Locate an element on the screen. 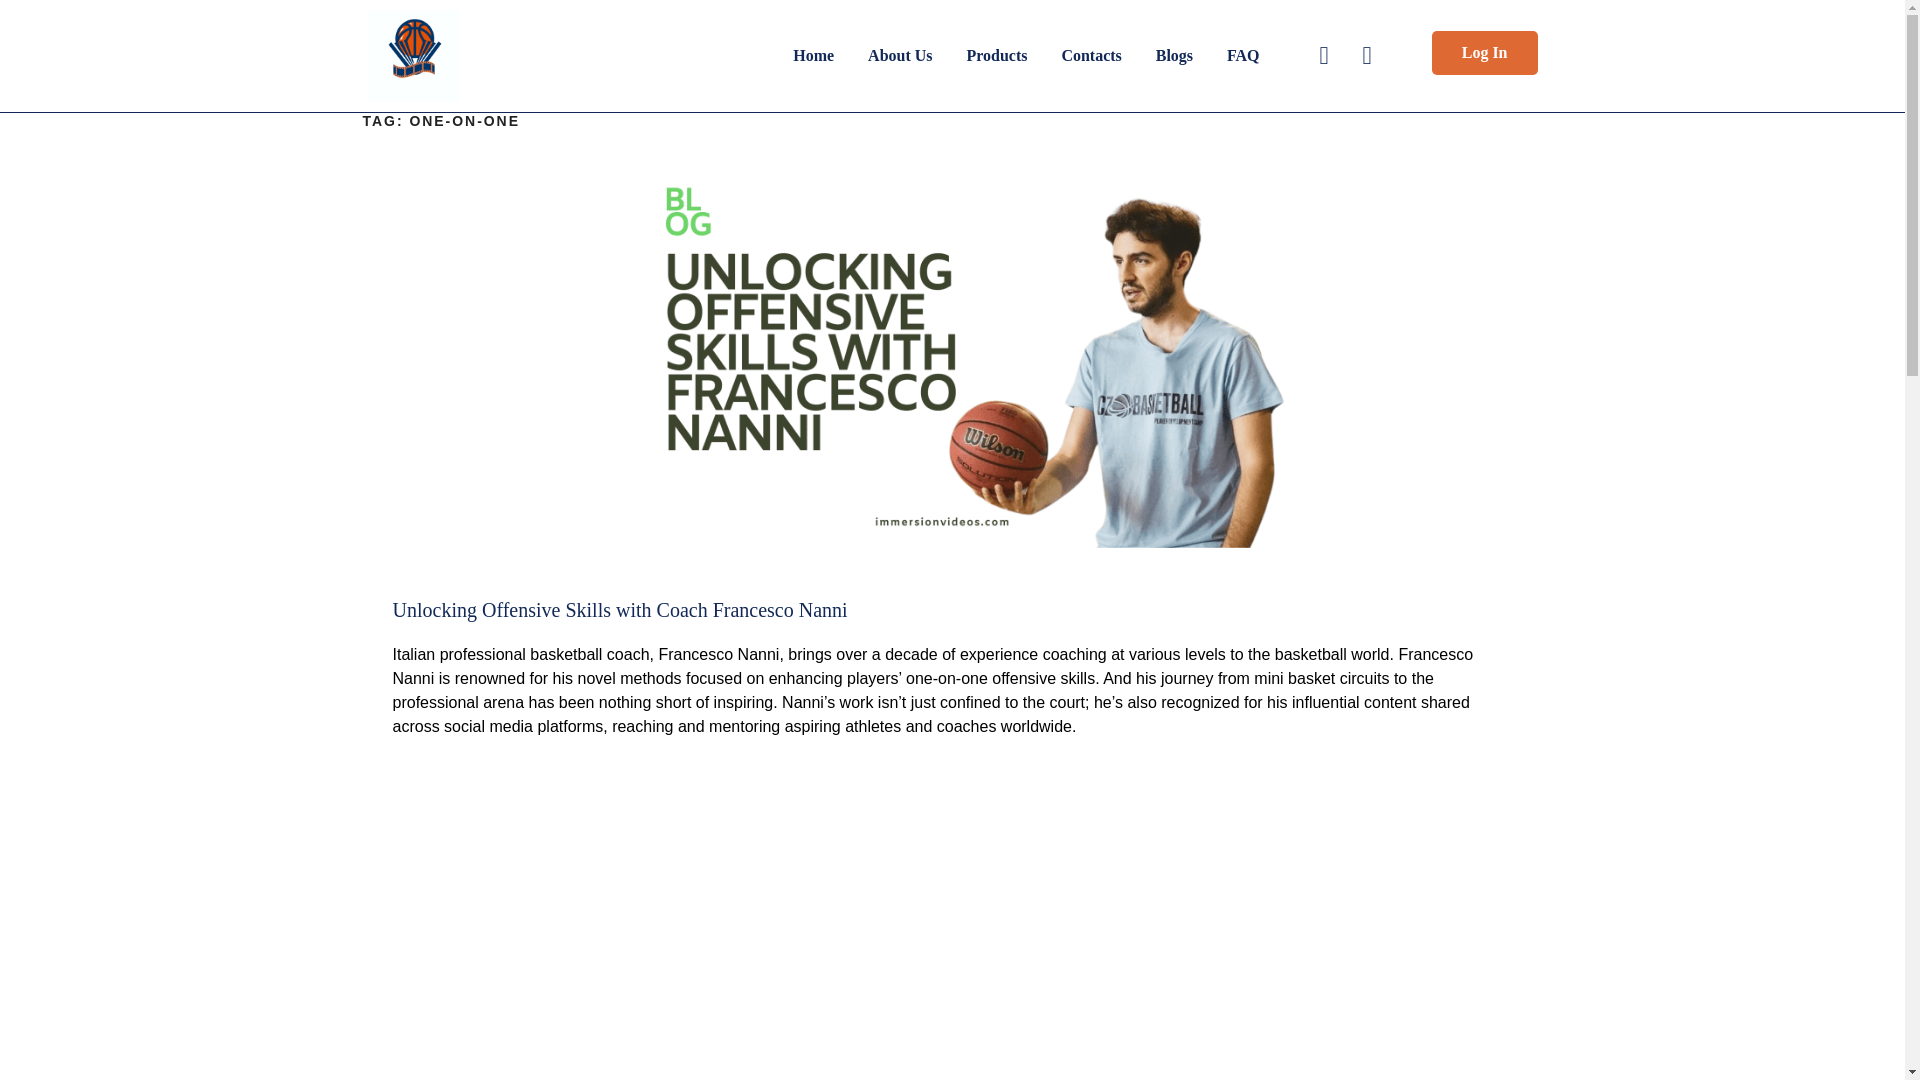 This screenshot has height=1080, width=1920. Blogs is located at coordinates (1189, 55).